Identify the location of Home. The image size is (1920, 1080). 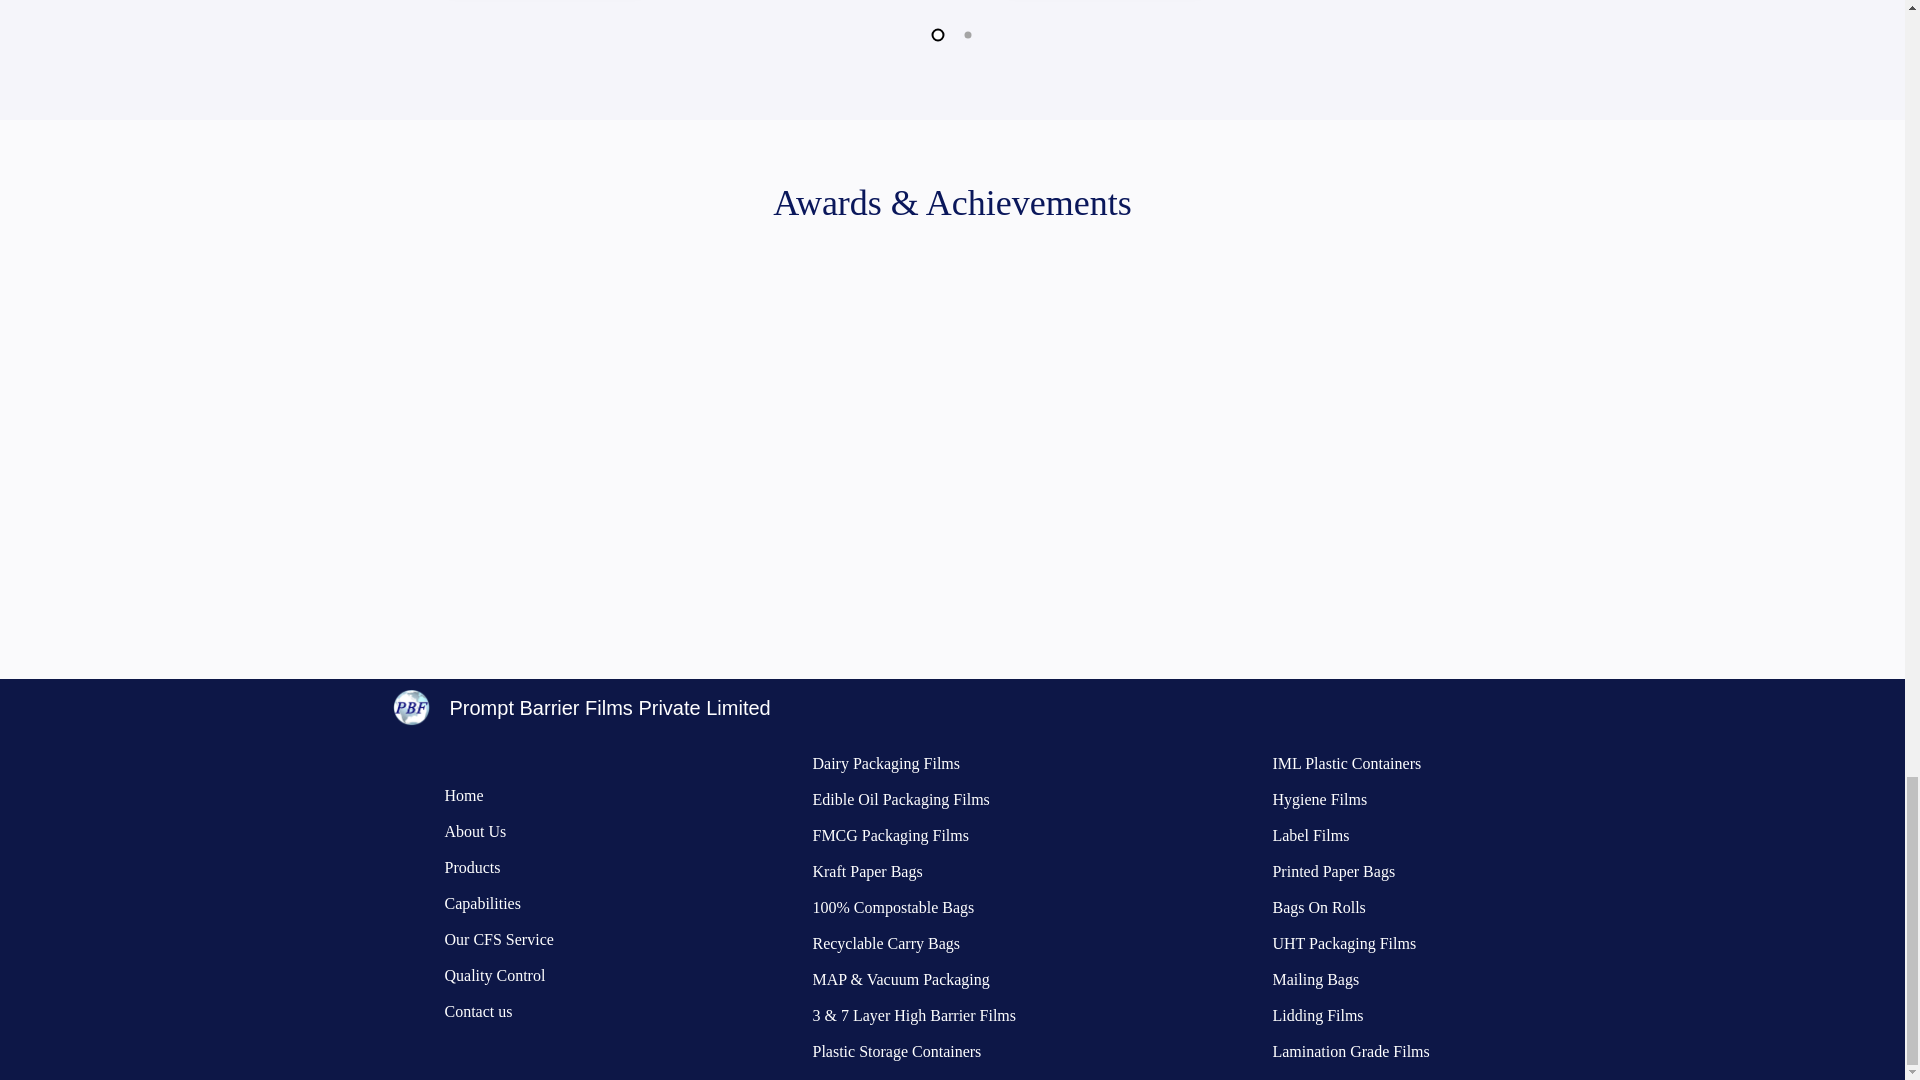
(463, 795).